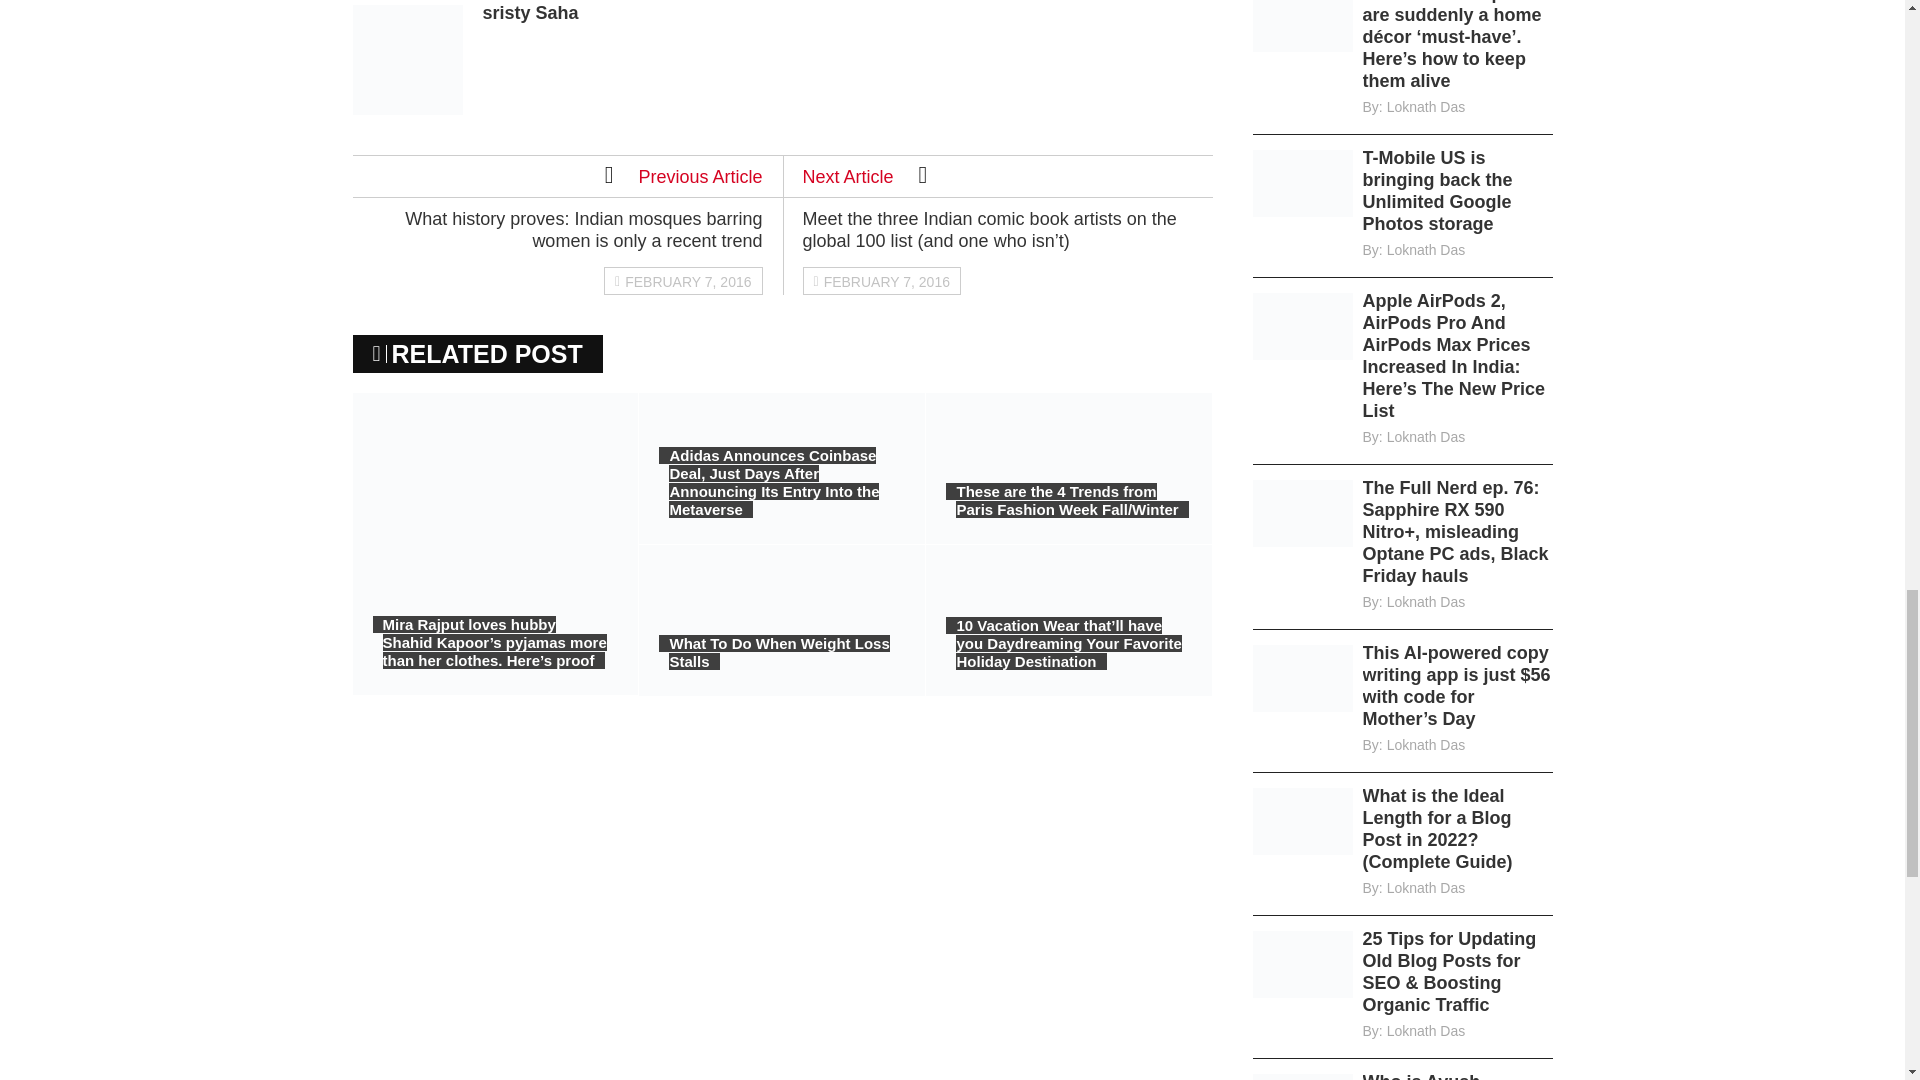 The width and height of the screenshot is (1920, 1080). I want to click on Next Article, so click(864, 174).